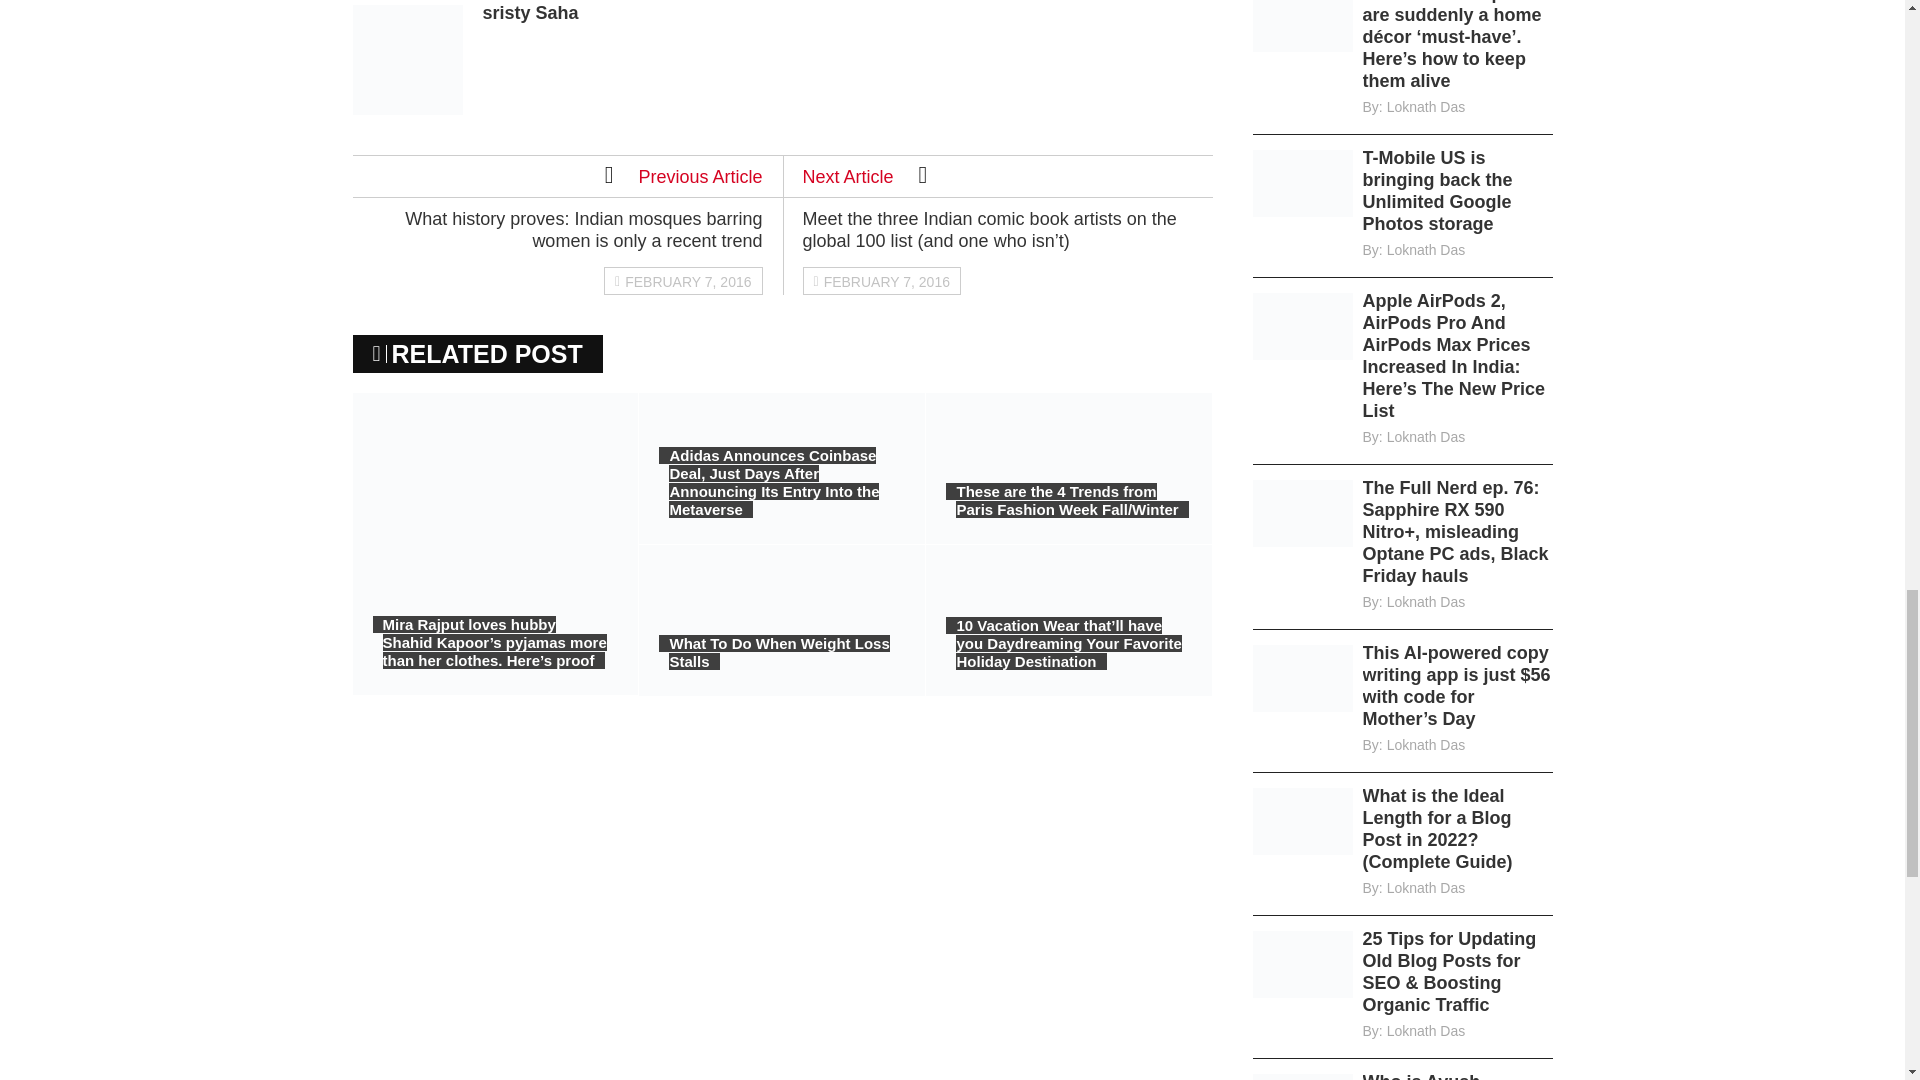 The width and height of the screenshot is (1920, 1080). I want to click on Next Article, so click(864, 174).